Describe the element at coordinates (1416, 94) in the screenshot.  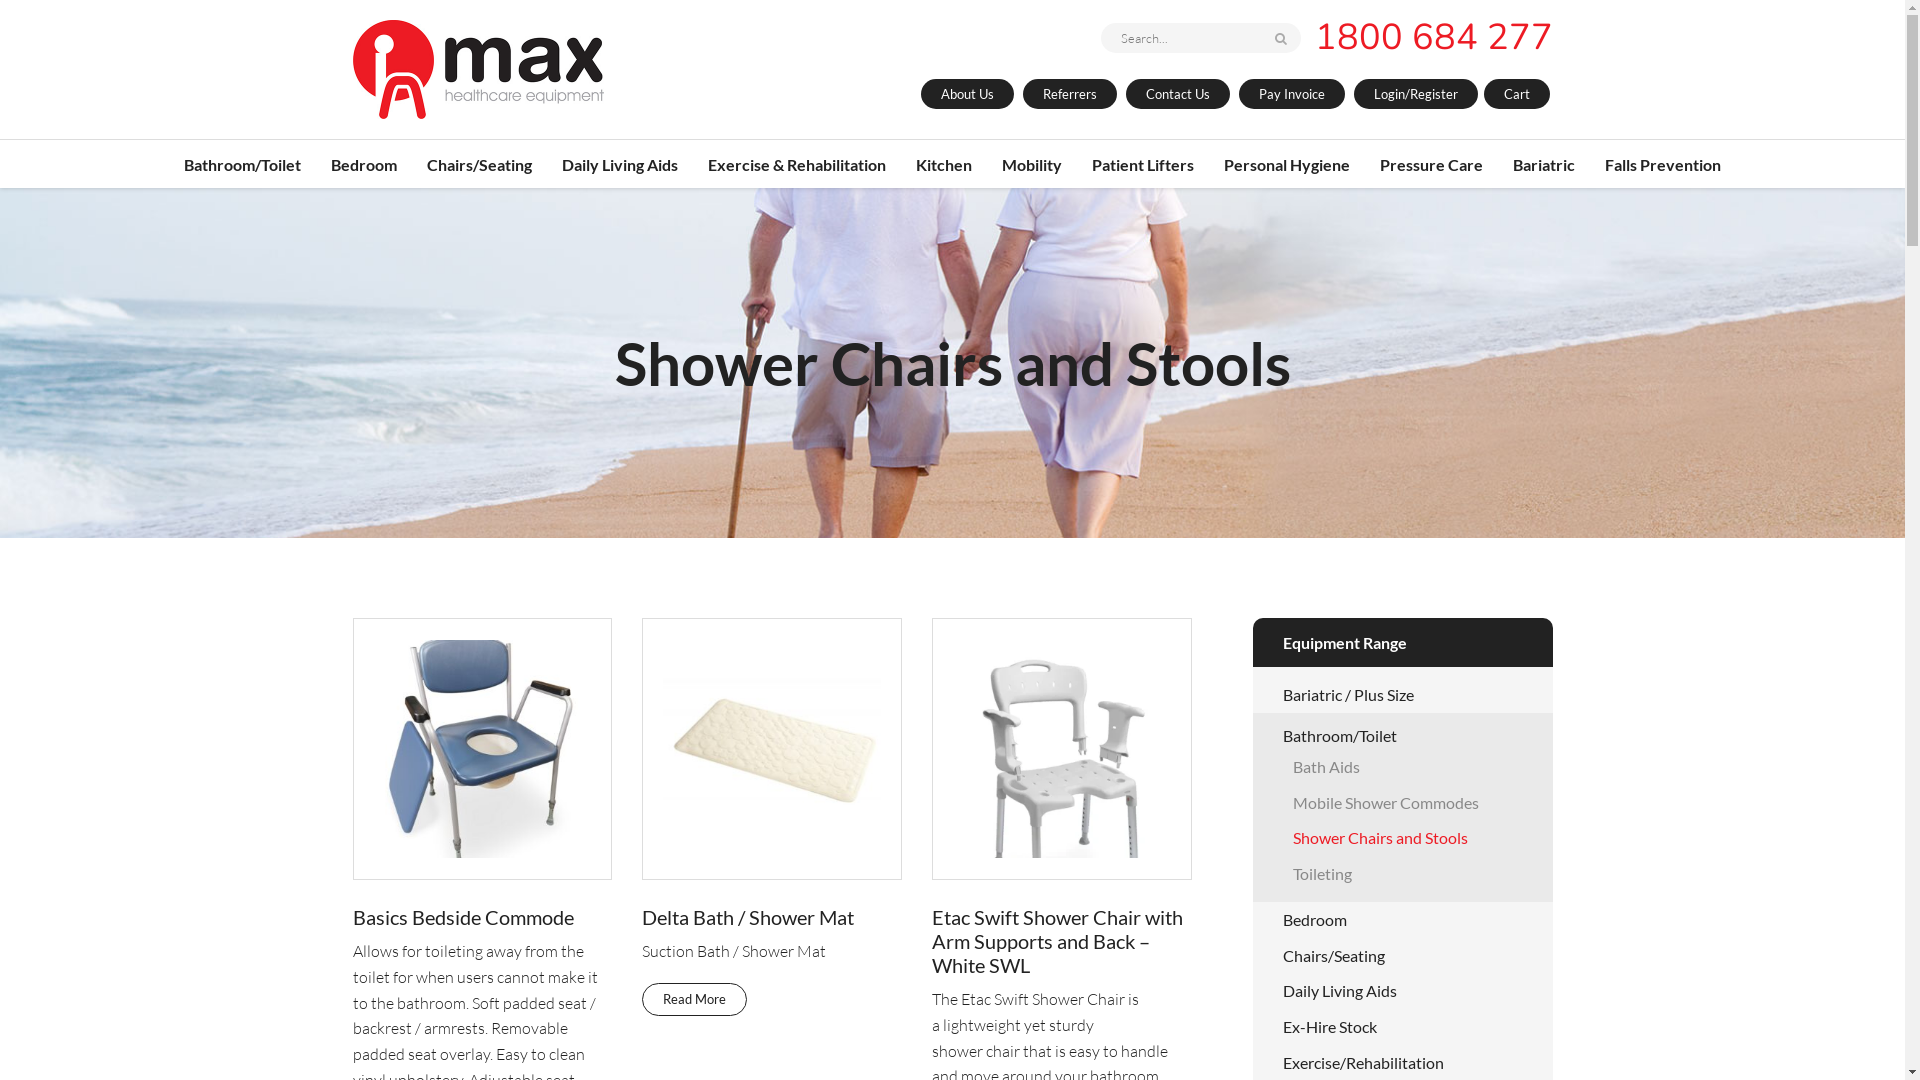
I see `Login/Register` at that location.